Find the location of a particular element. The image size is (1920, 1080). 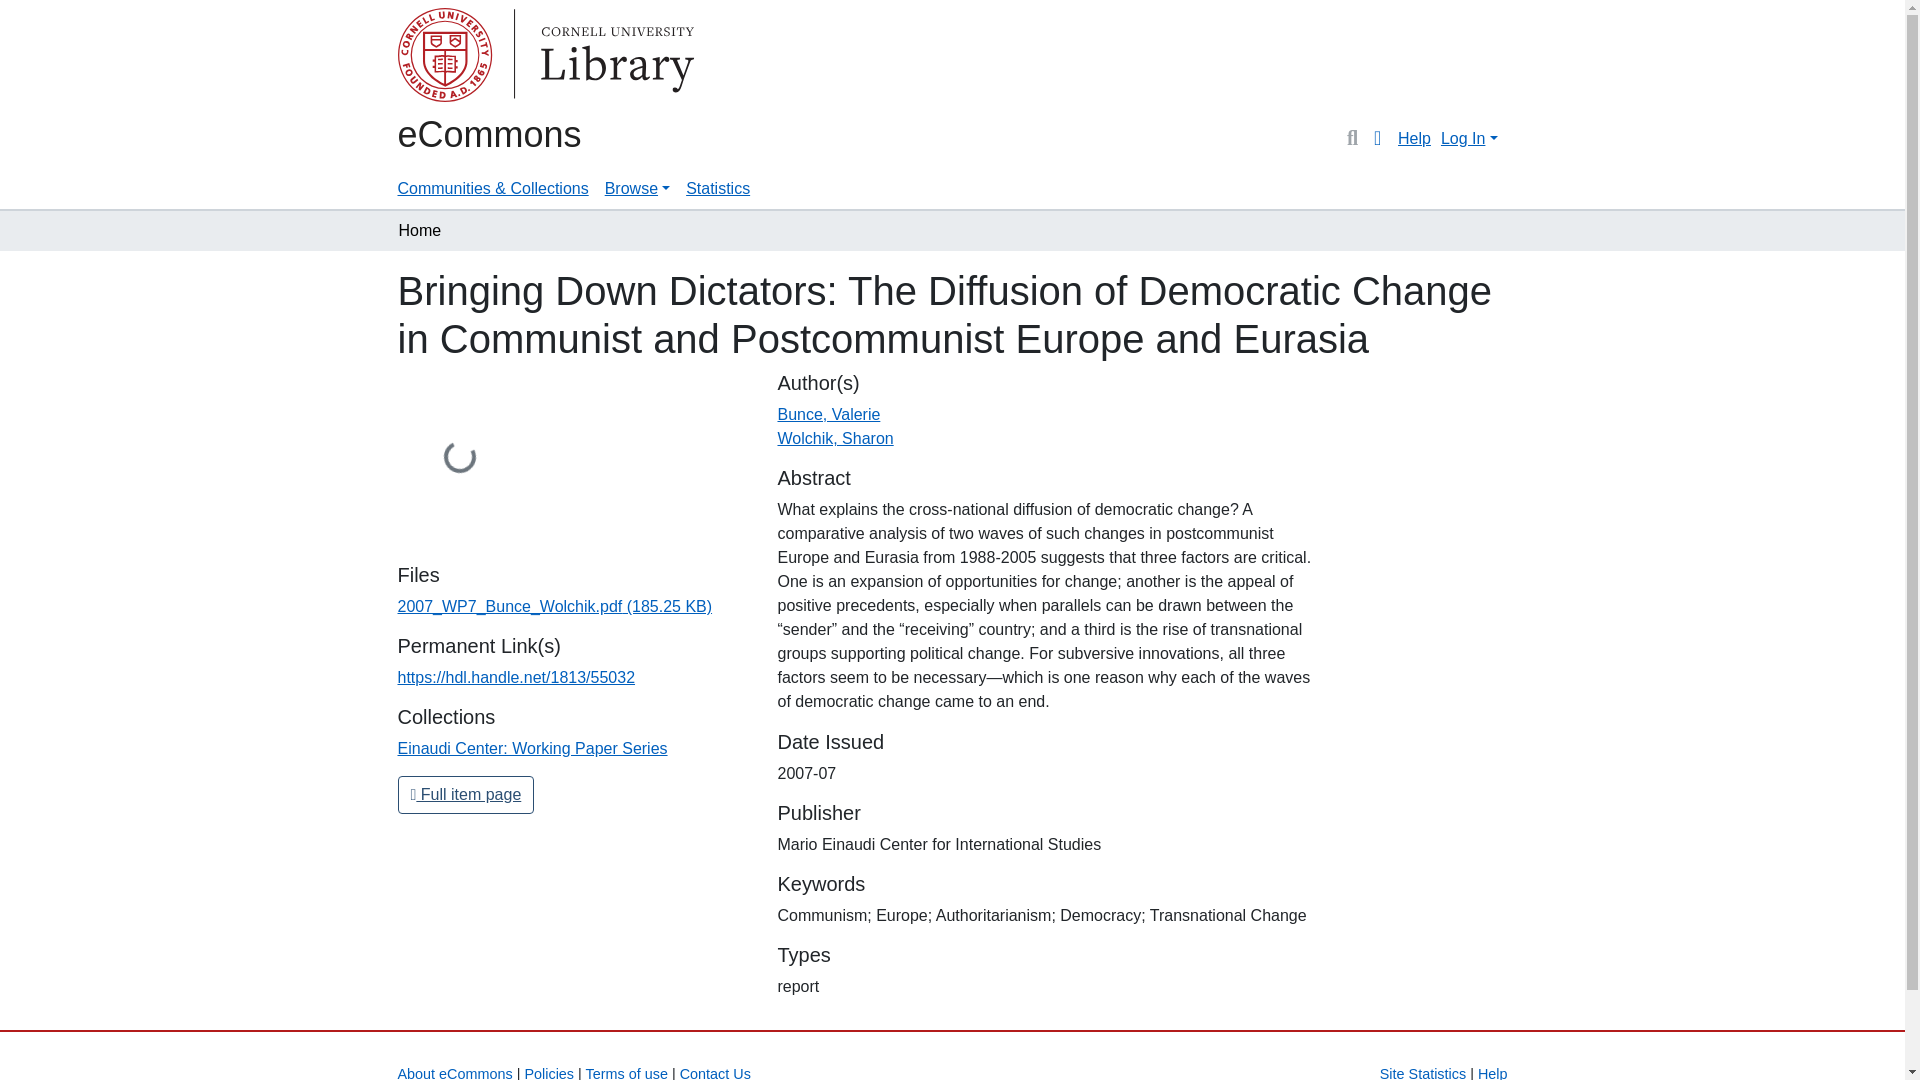

Wolchik, Sharon is located at coordinates (834, 438).